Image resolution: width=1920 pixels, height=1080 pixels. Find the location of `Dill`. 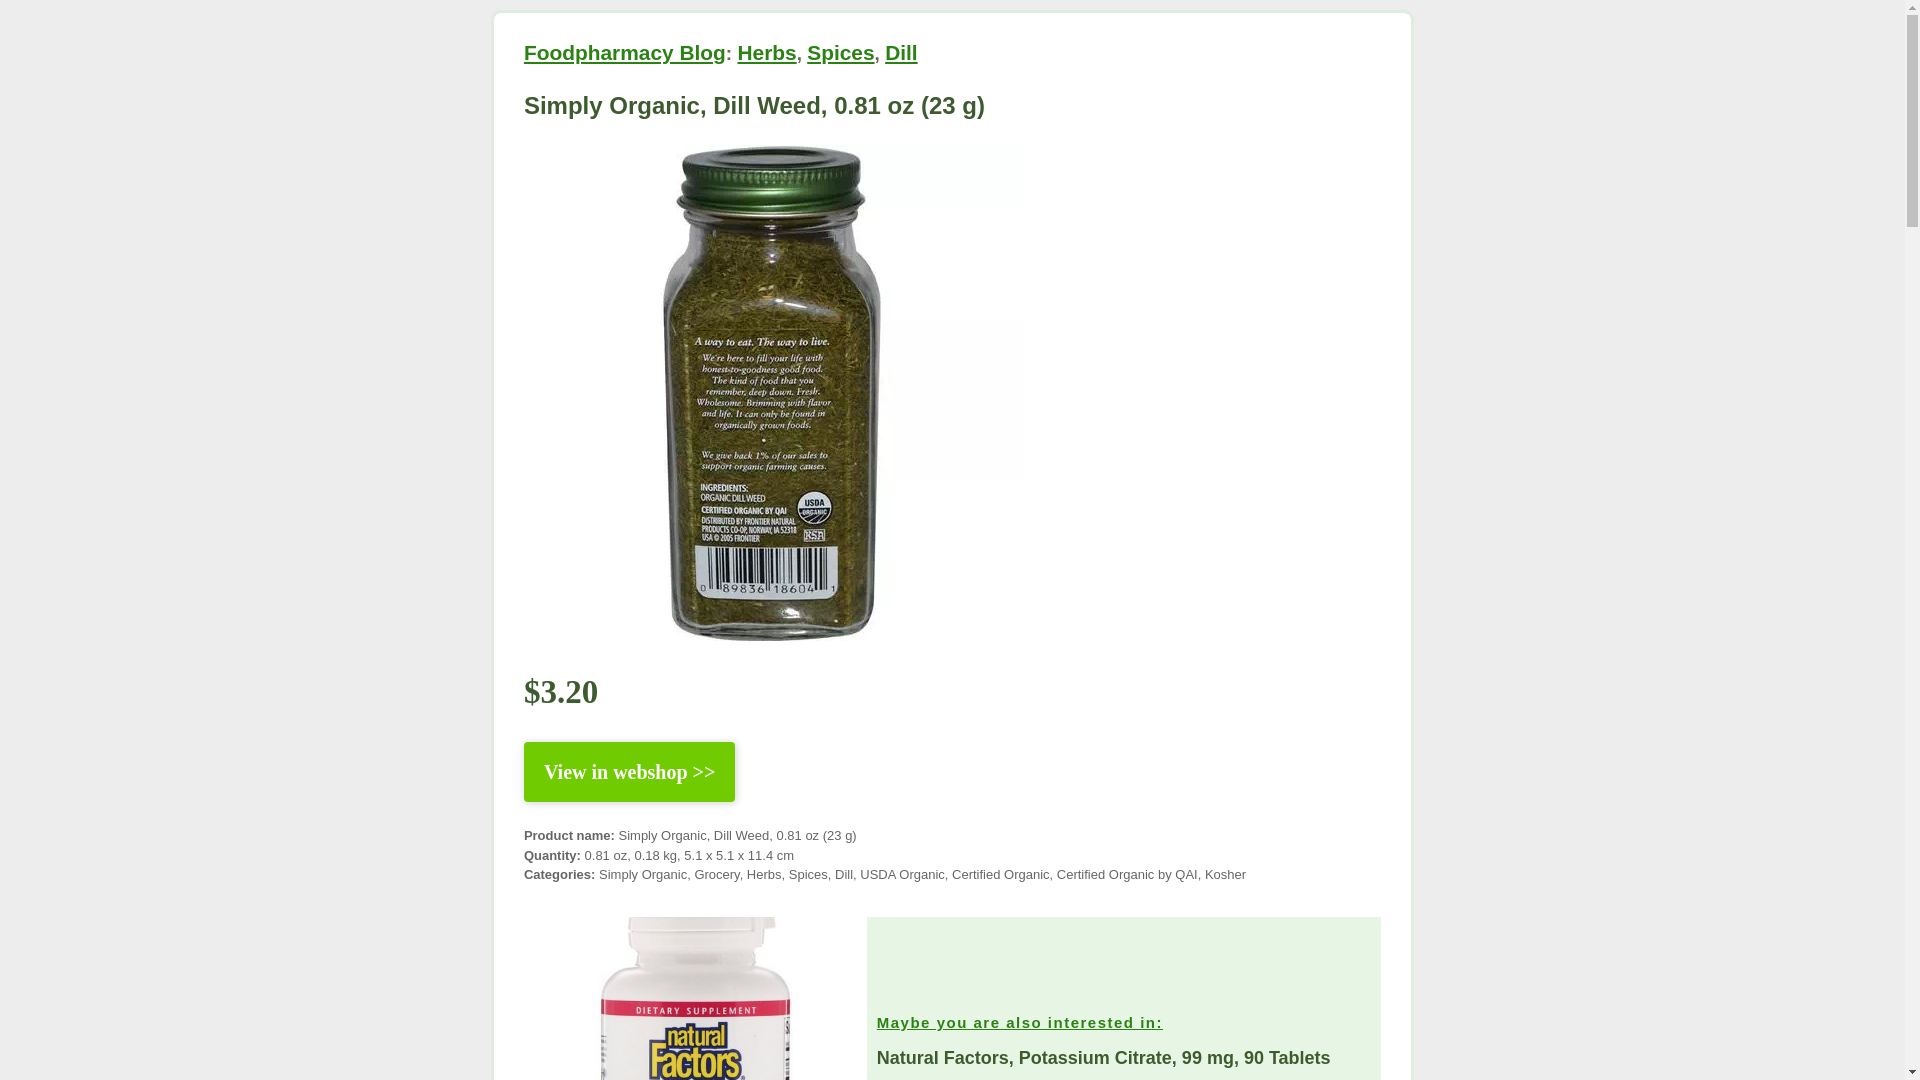

Dill is located at coordinates (901, 52).